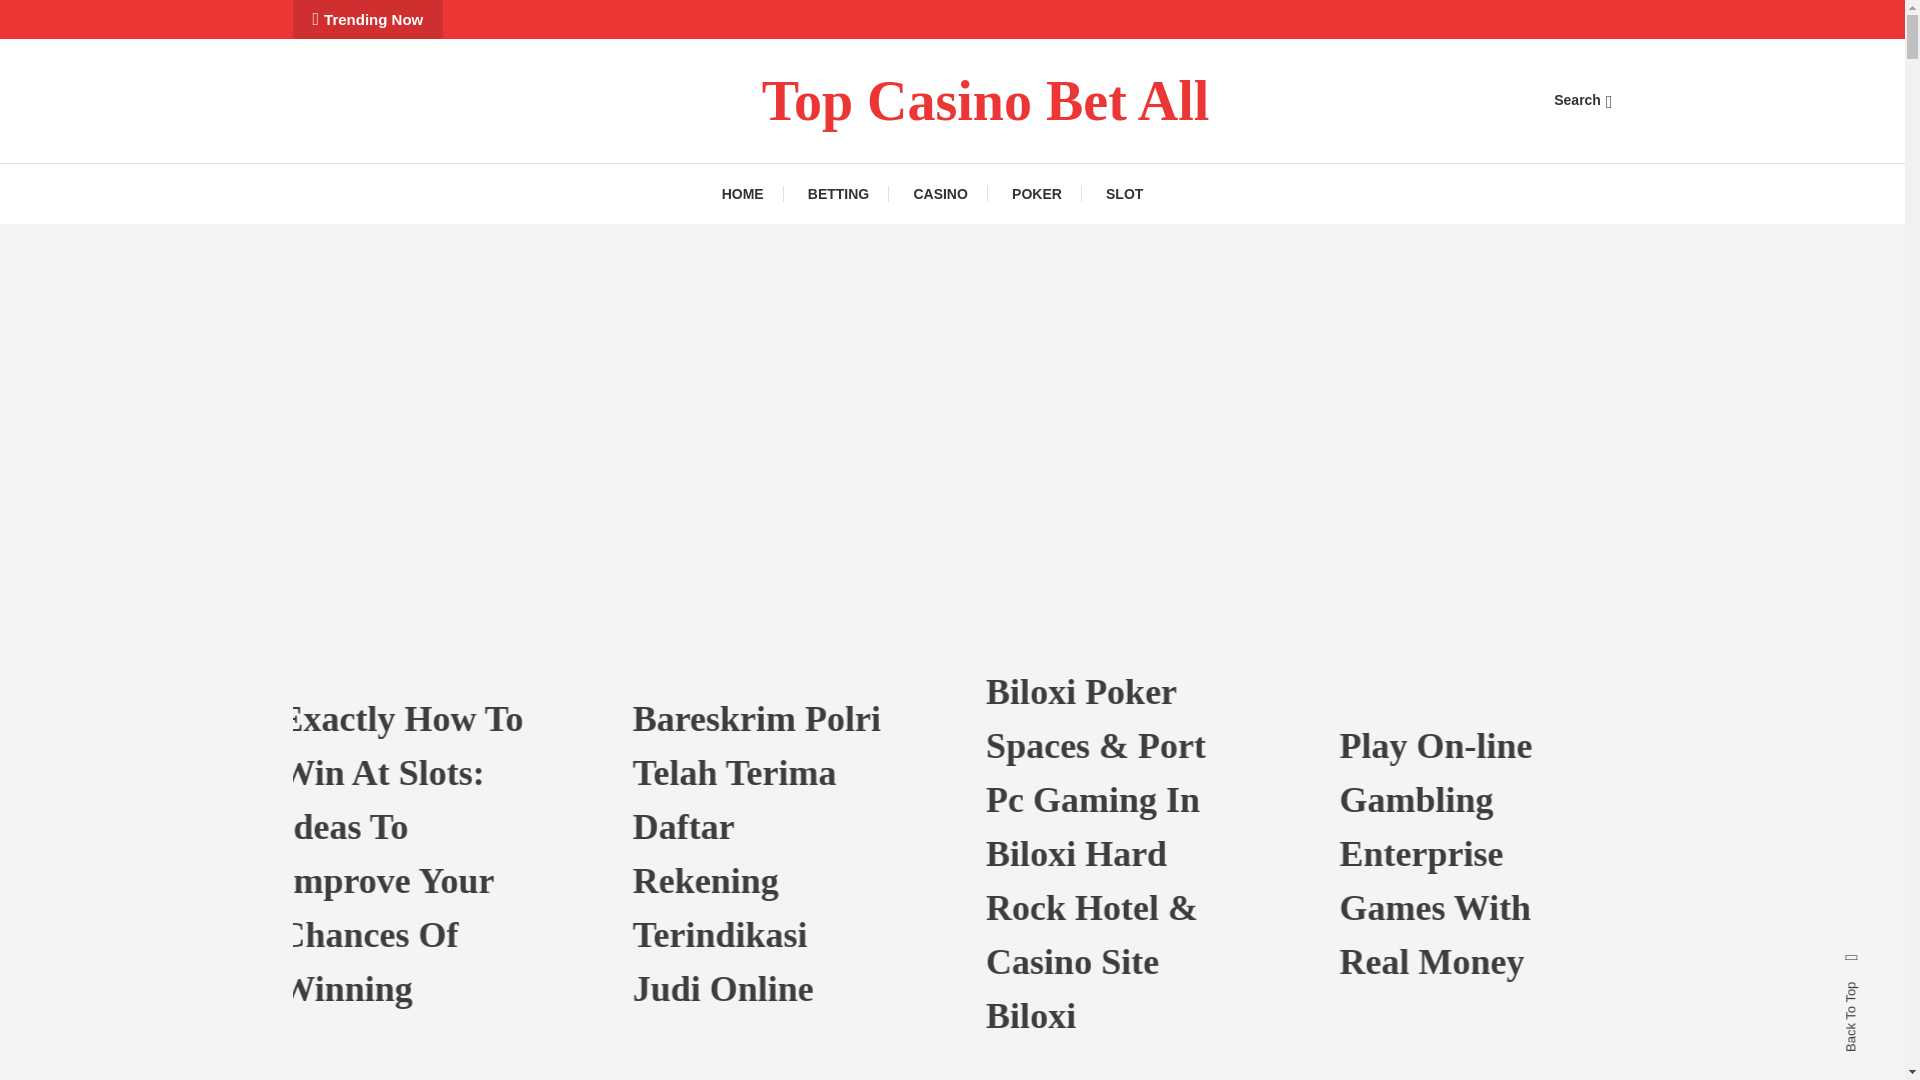 This screenshot has width=1920, height=1080. I want to click on Play On-line Gambling Enterprise Games With Real Money, so click(1556, 854).